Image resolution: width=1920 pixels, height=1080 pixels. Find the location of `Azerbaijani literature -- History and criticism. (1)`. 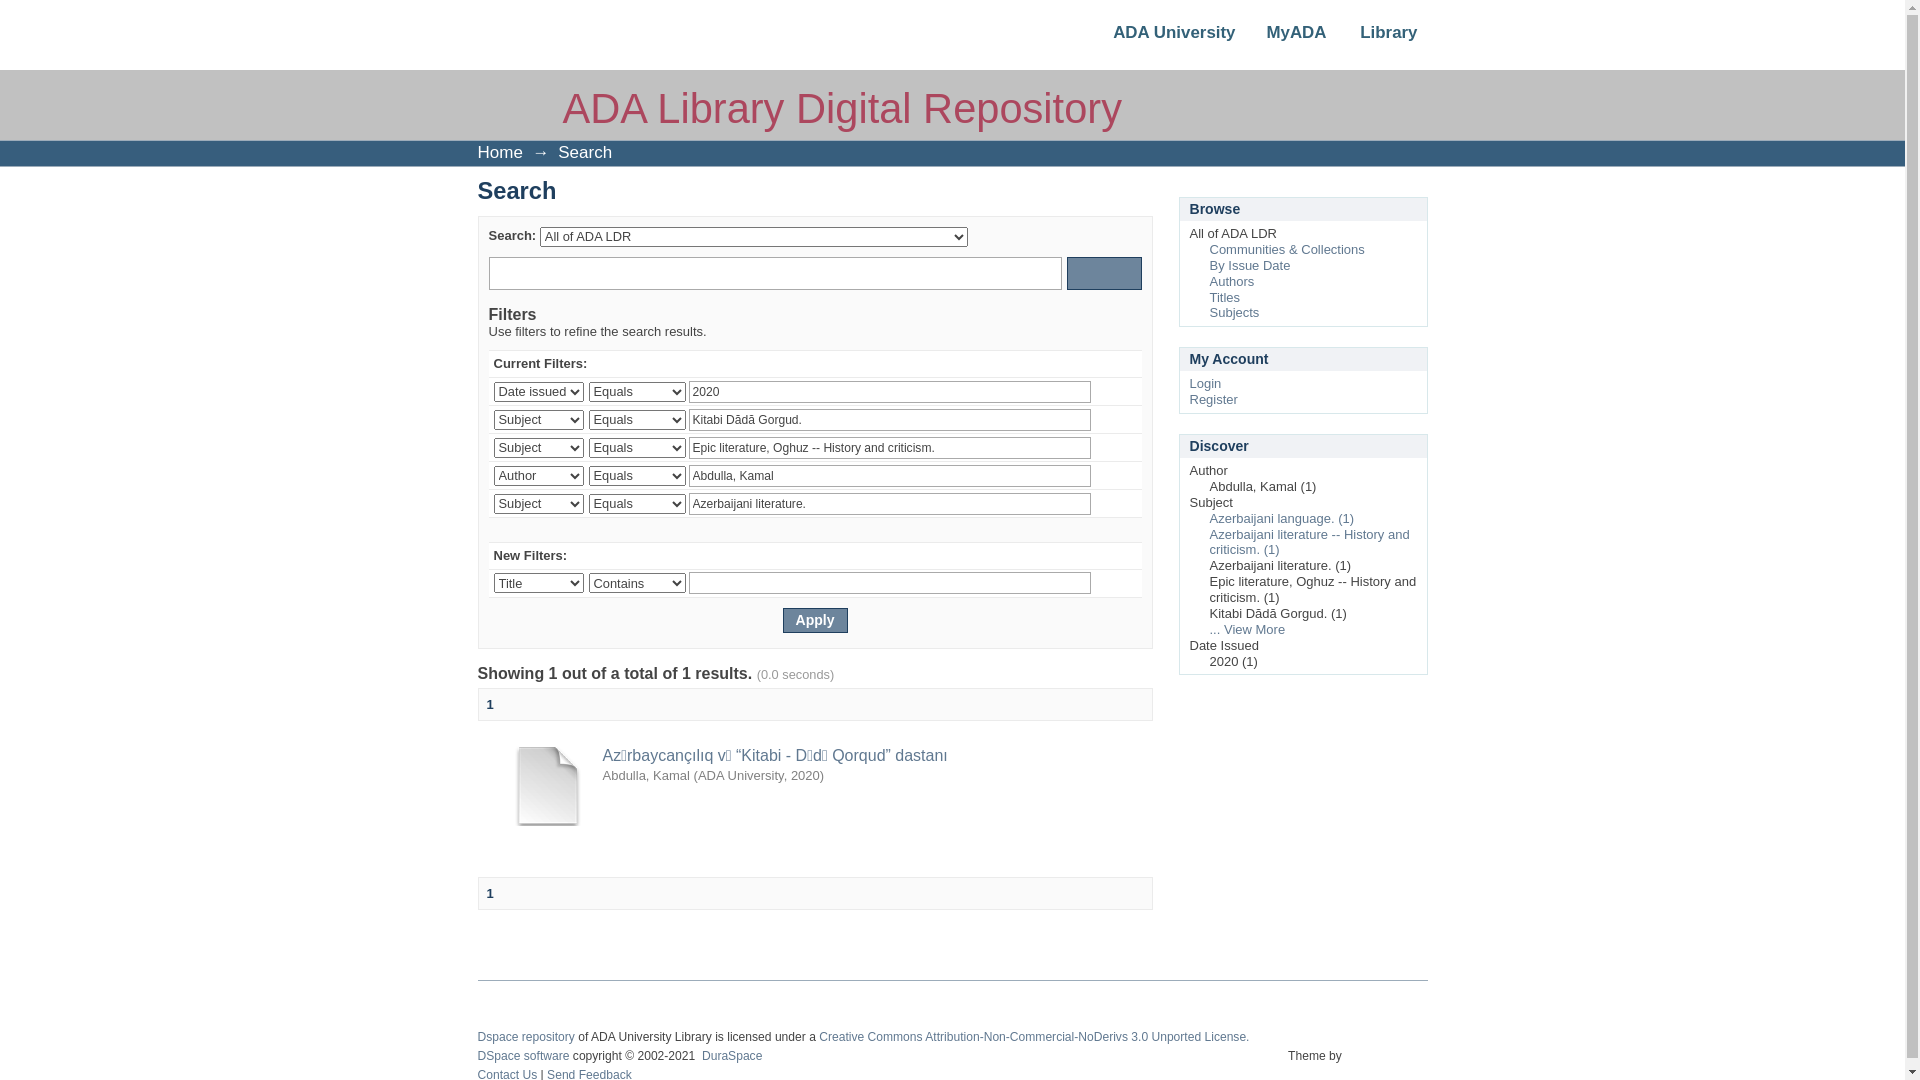

Azerbaijani literature -- History and criticism. (1) is located at coordinates (1310, 542).